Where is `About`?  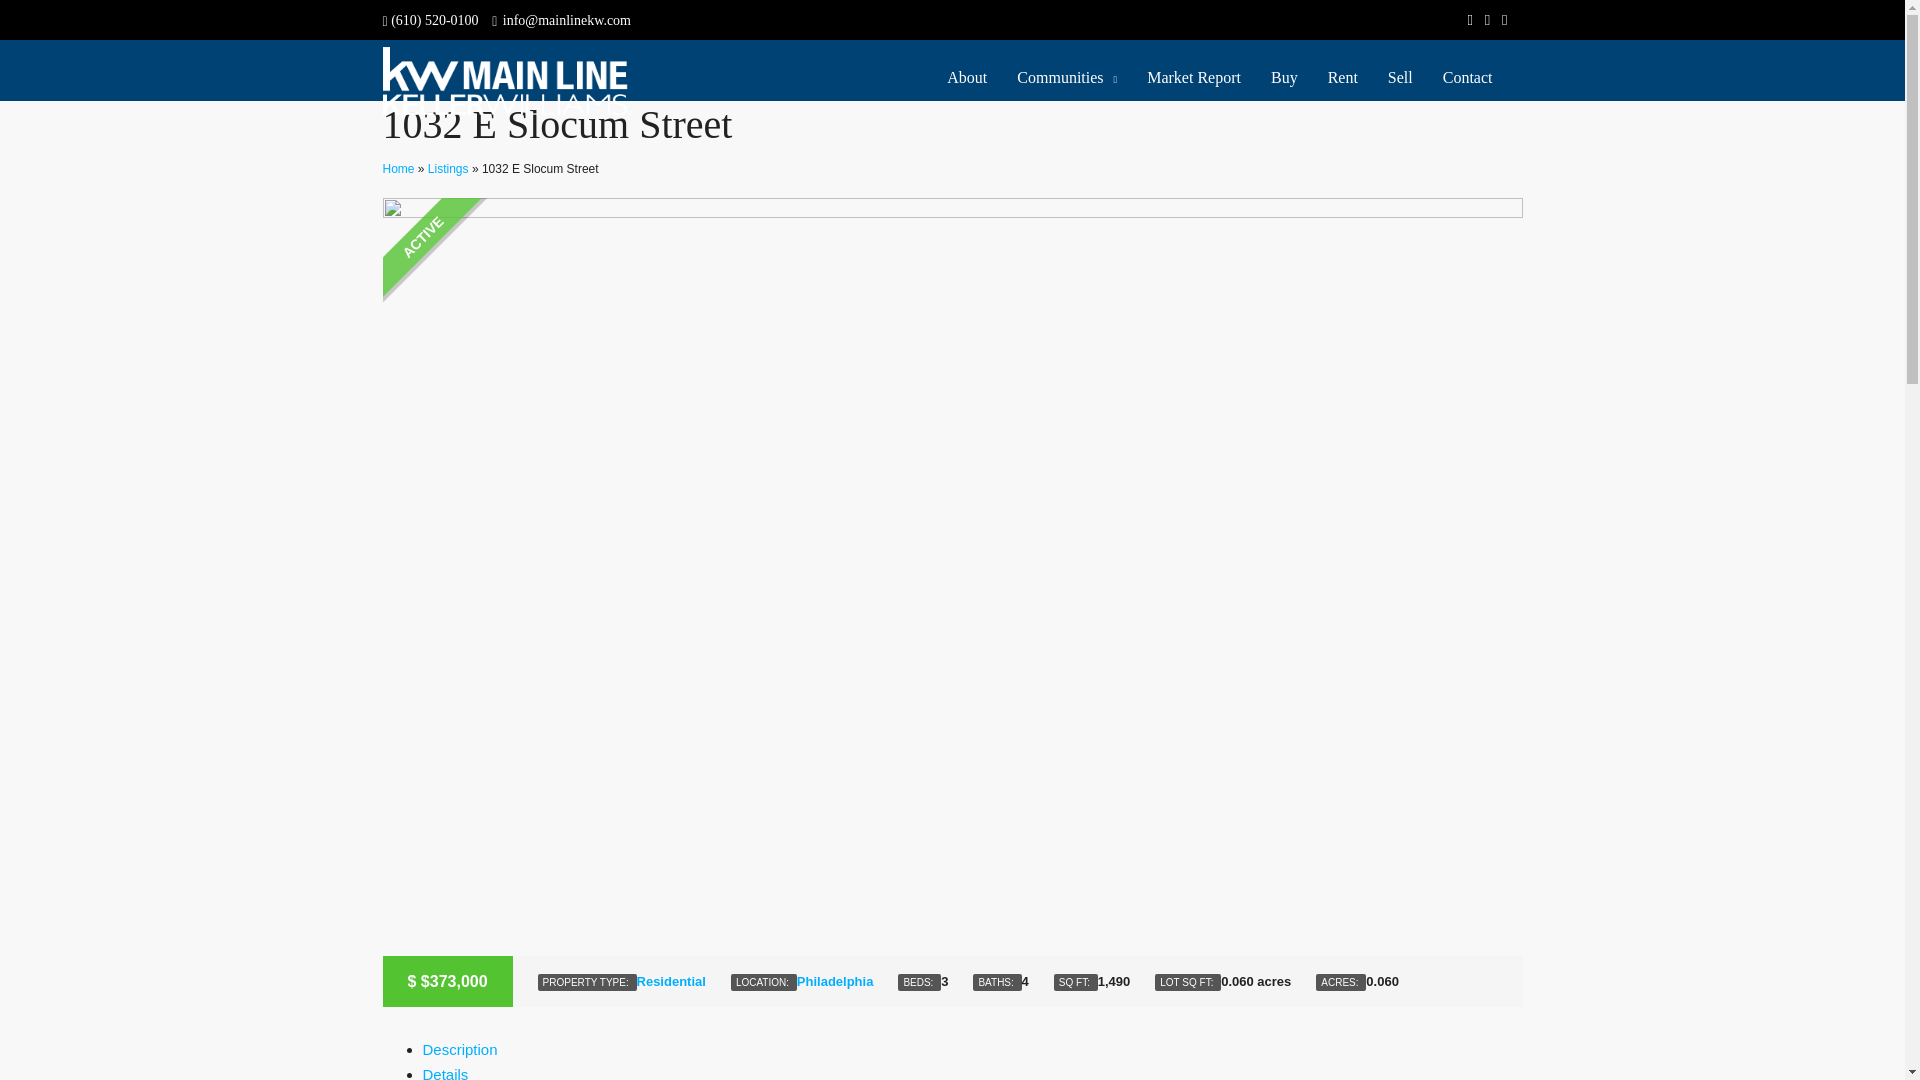
About is located at coordinates (966, 78).